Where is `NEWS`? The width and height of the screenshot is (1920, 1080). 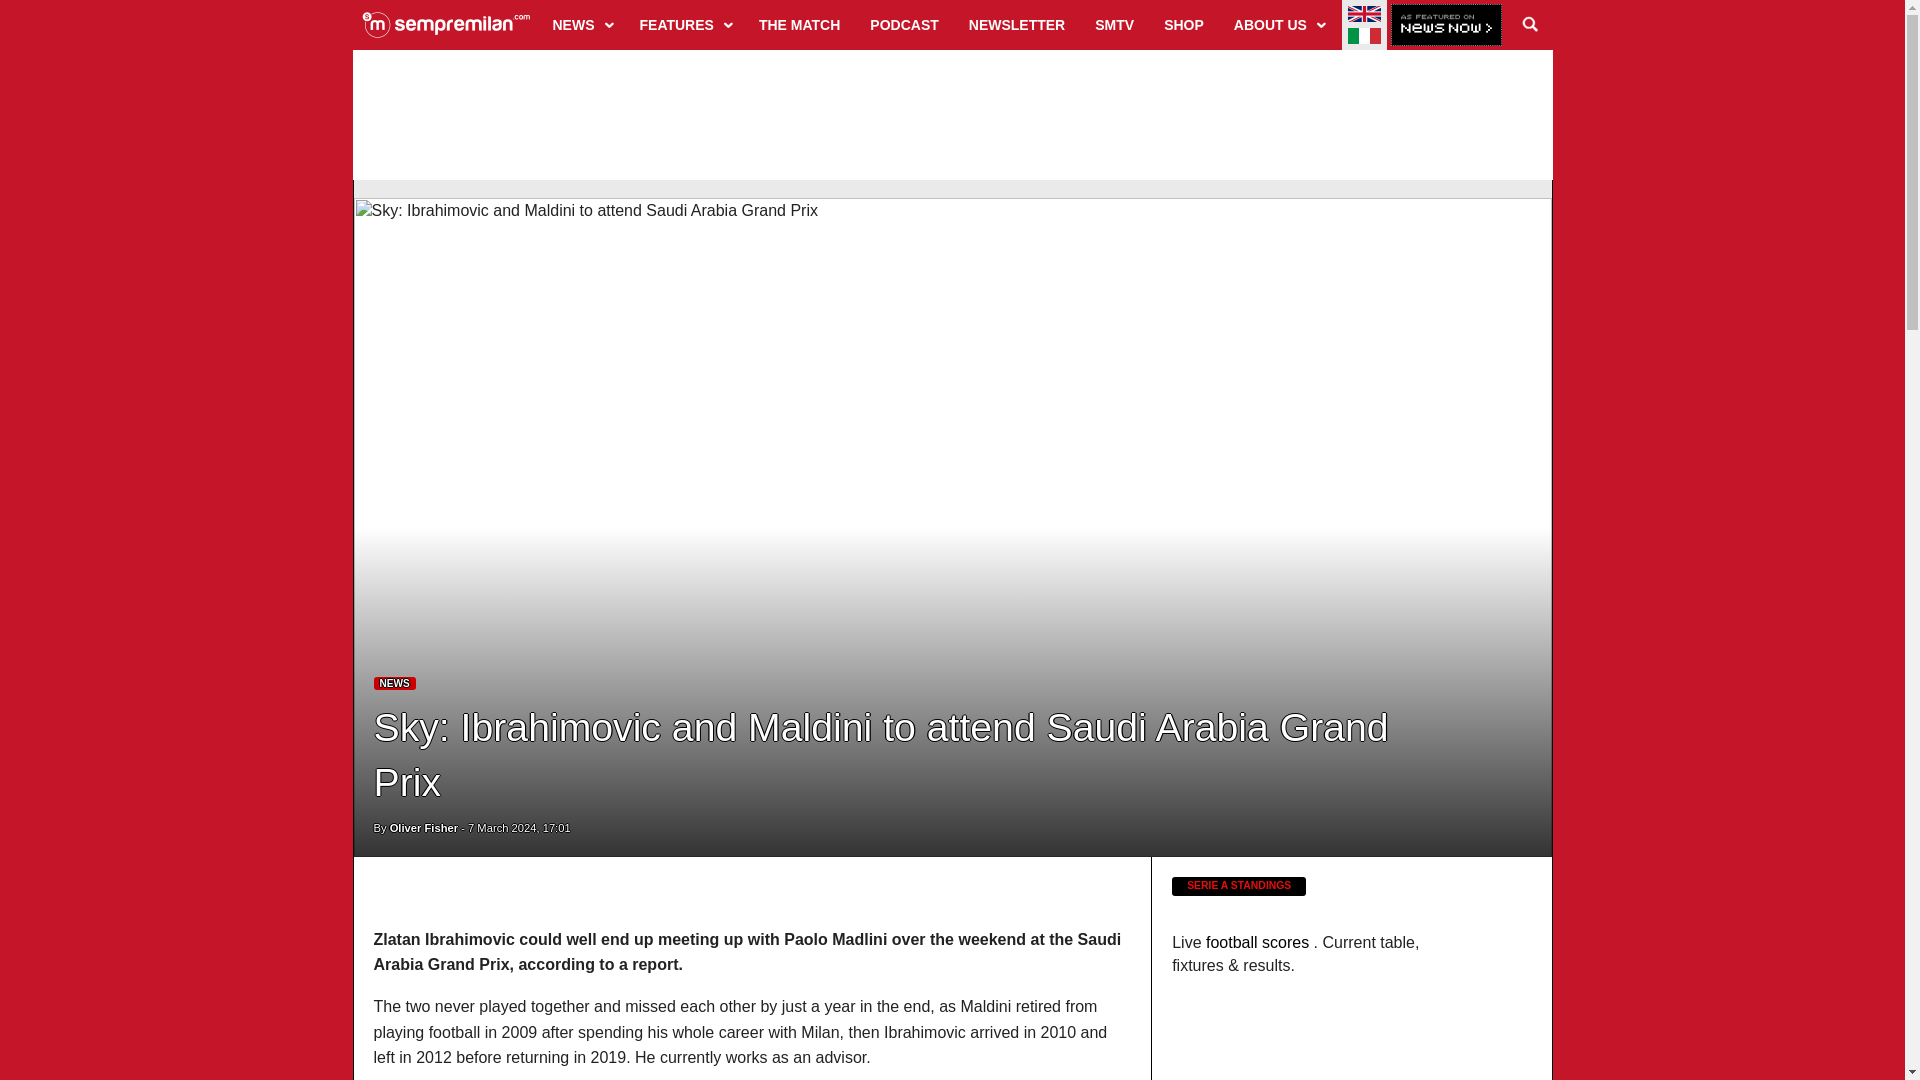
NEWS is located at coordinates (581, 24).